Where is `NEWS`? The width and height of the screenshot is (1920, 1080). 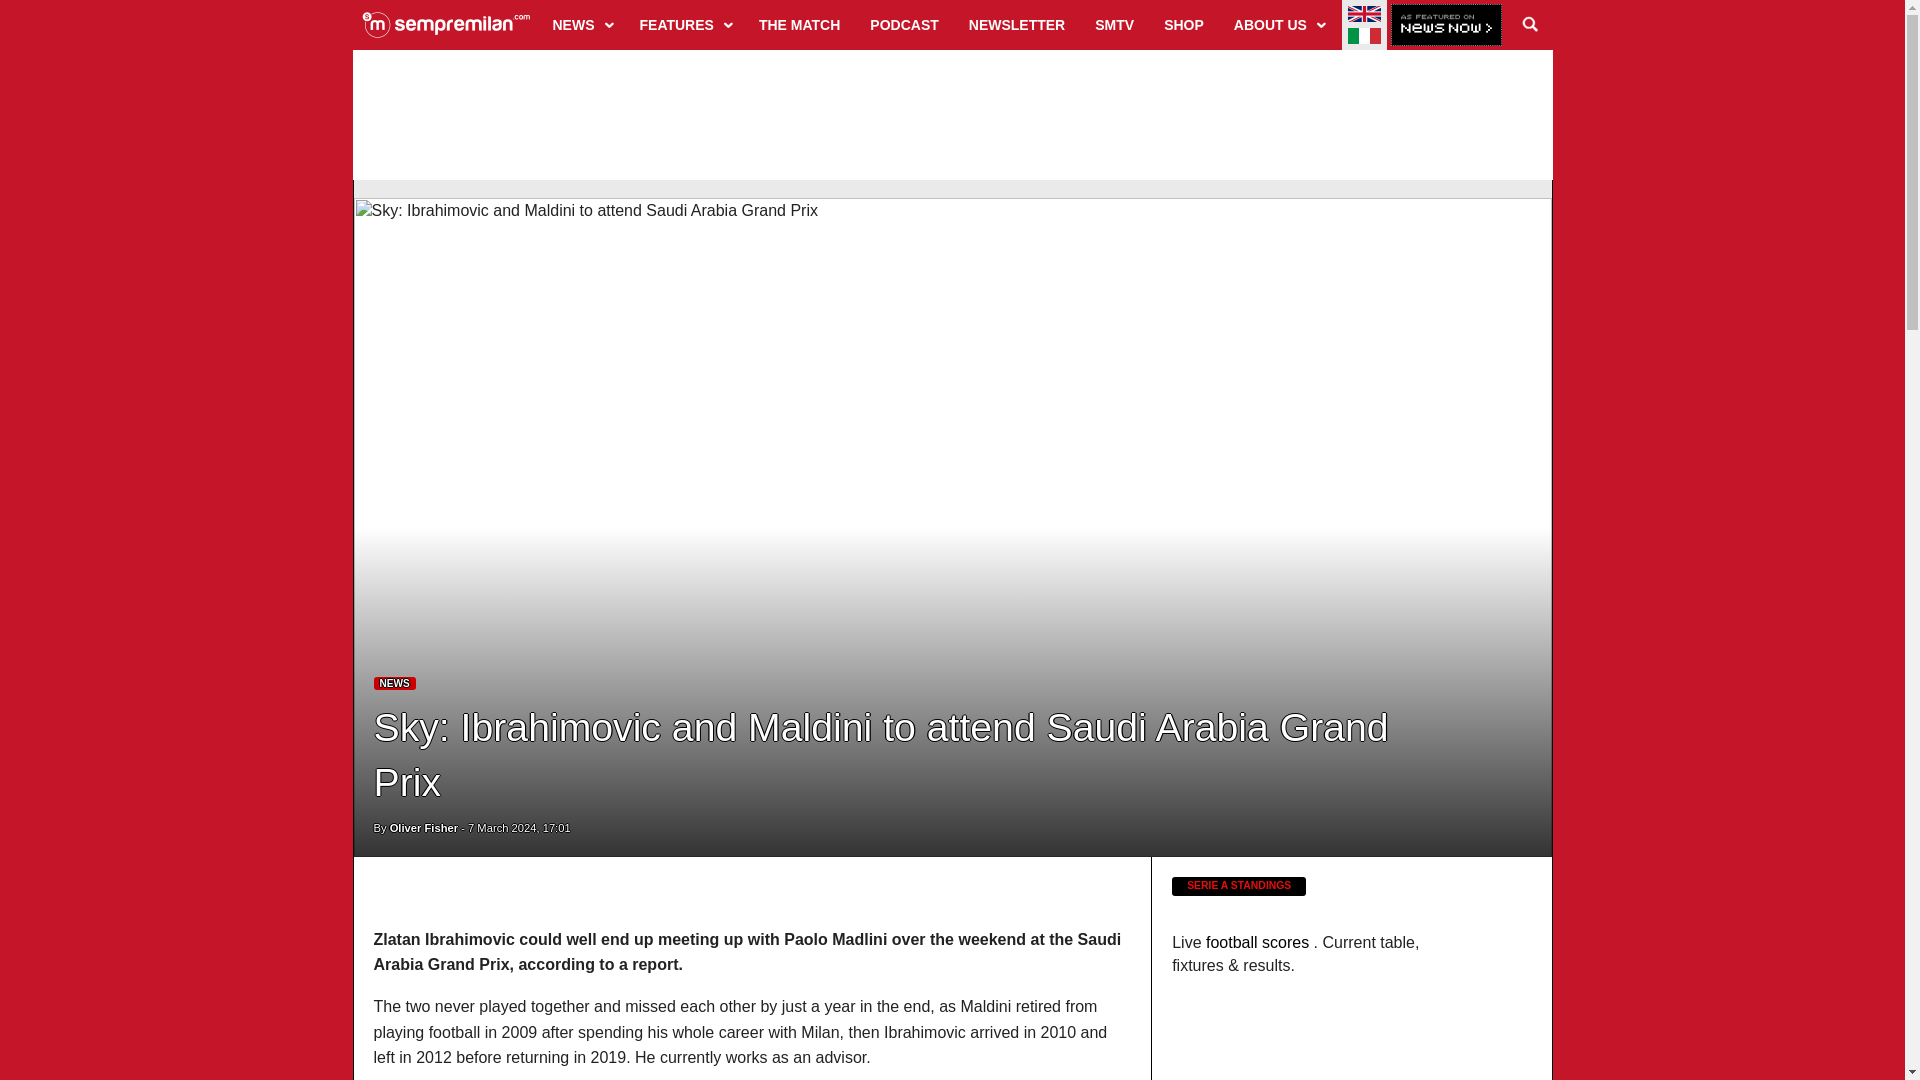
NEWS is located at coordinates (581, 24).